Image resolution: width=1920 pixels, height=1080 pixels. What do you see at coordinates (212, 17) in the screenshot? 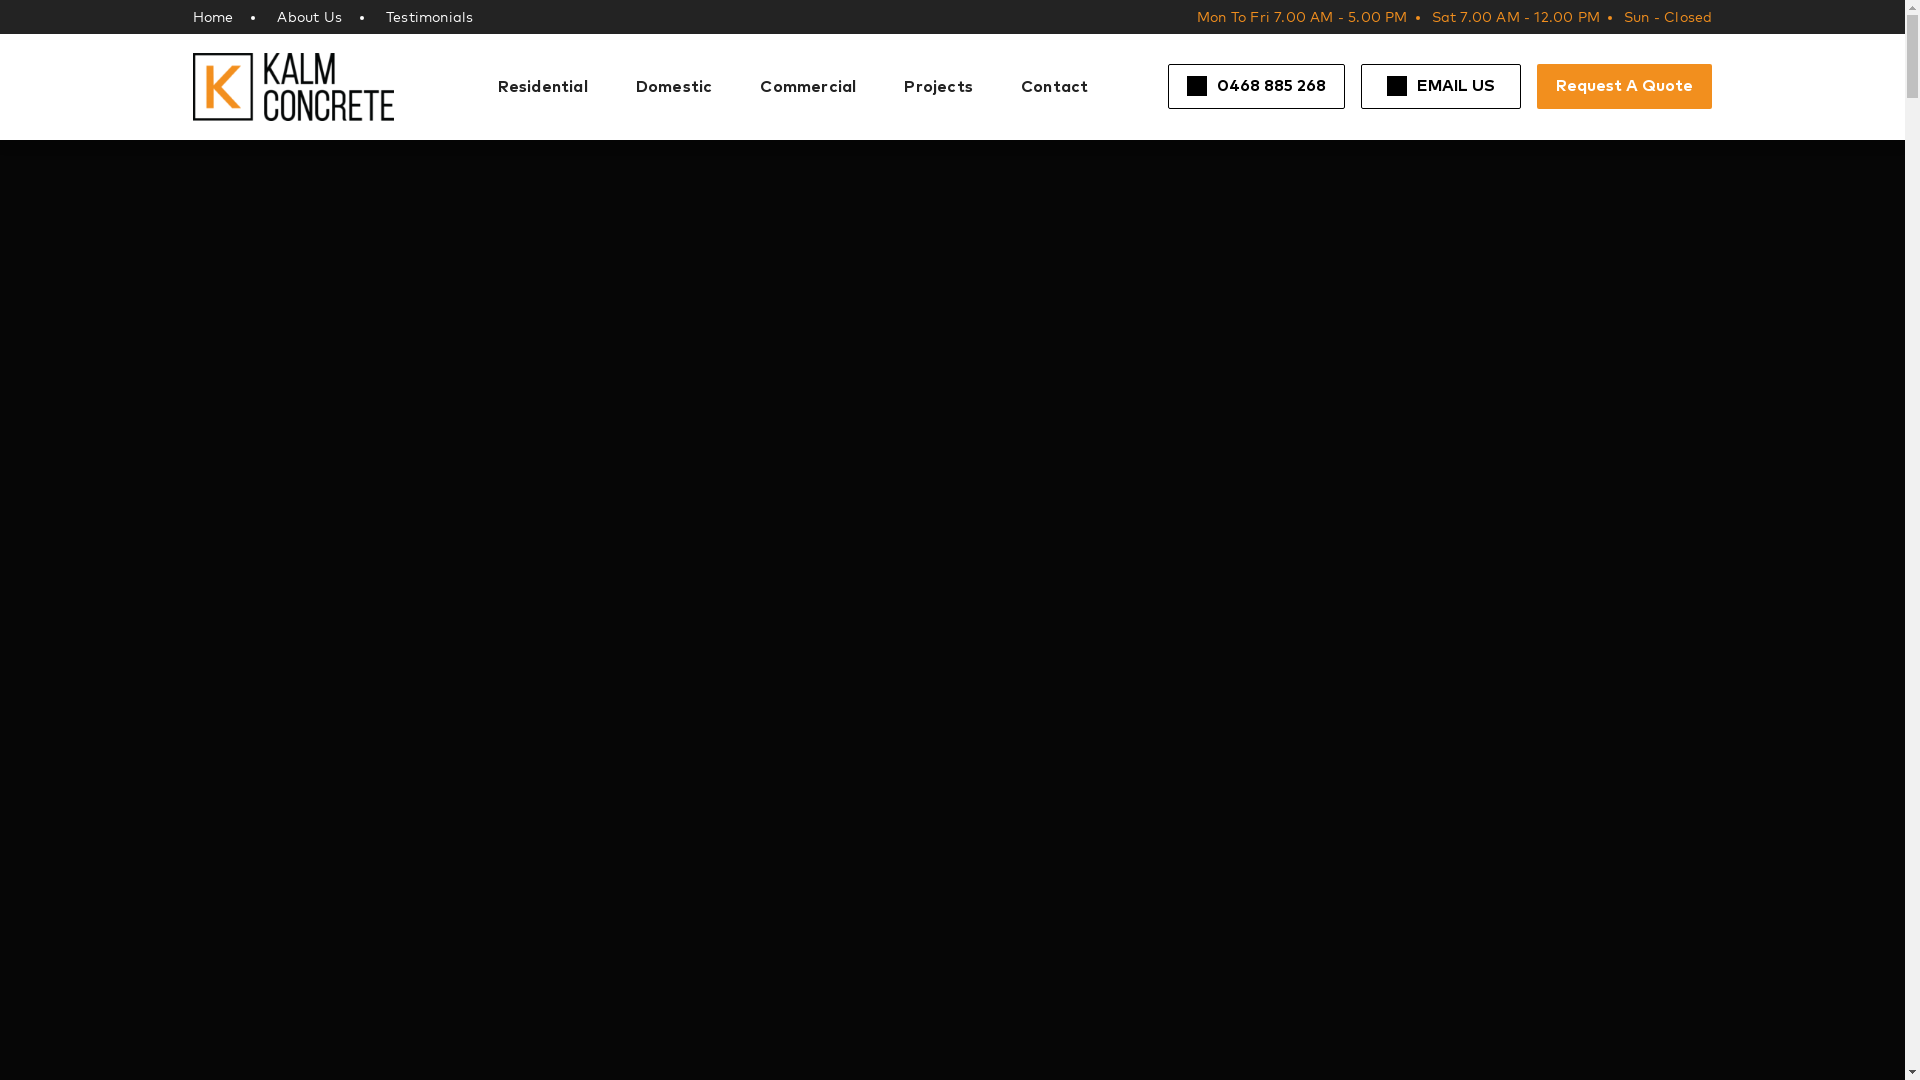
I see `Home` at bounding box center [212, 17].